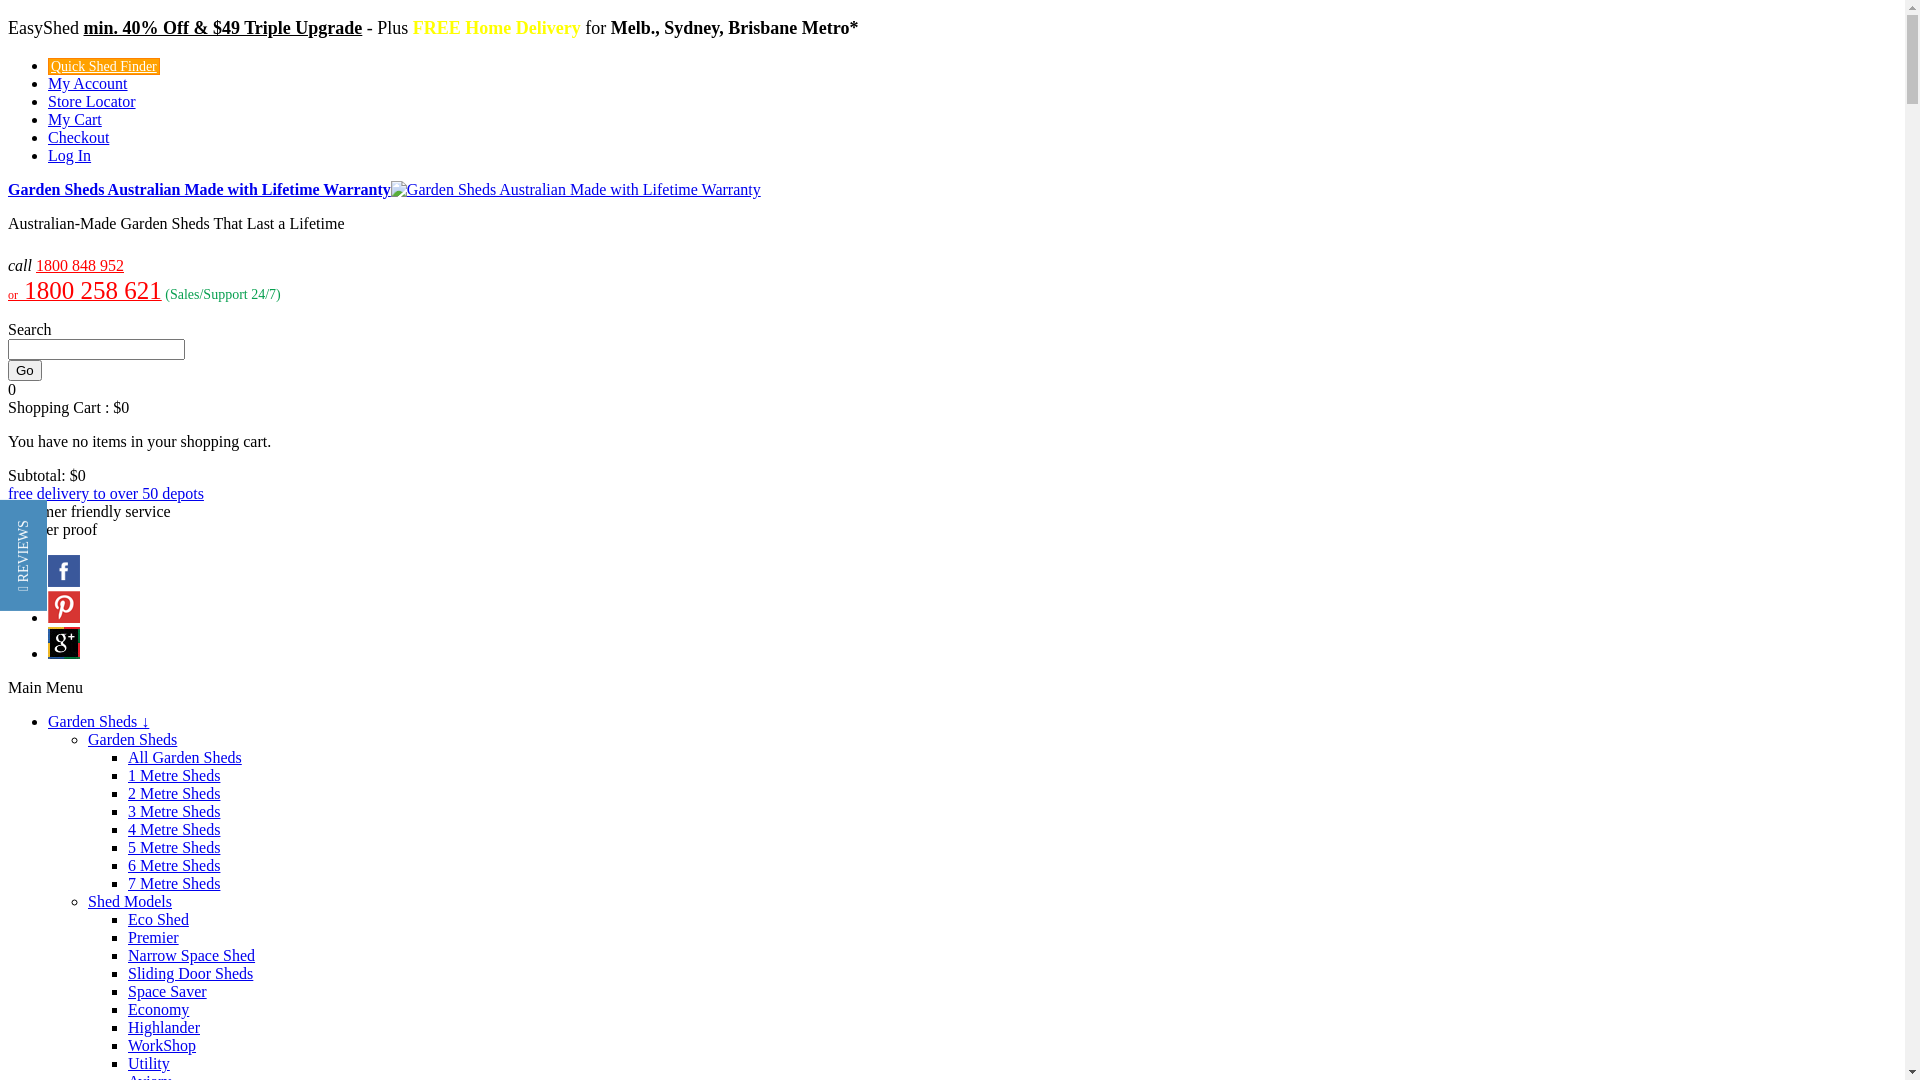 This screenshot has height=1080, width=1920. I want to click on 1800 848 952
or 1800 258 621, so click(85, 280).